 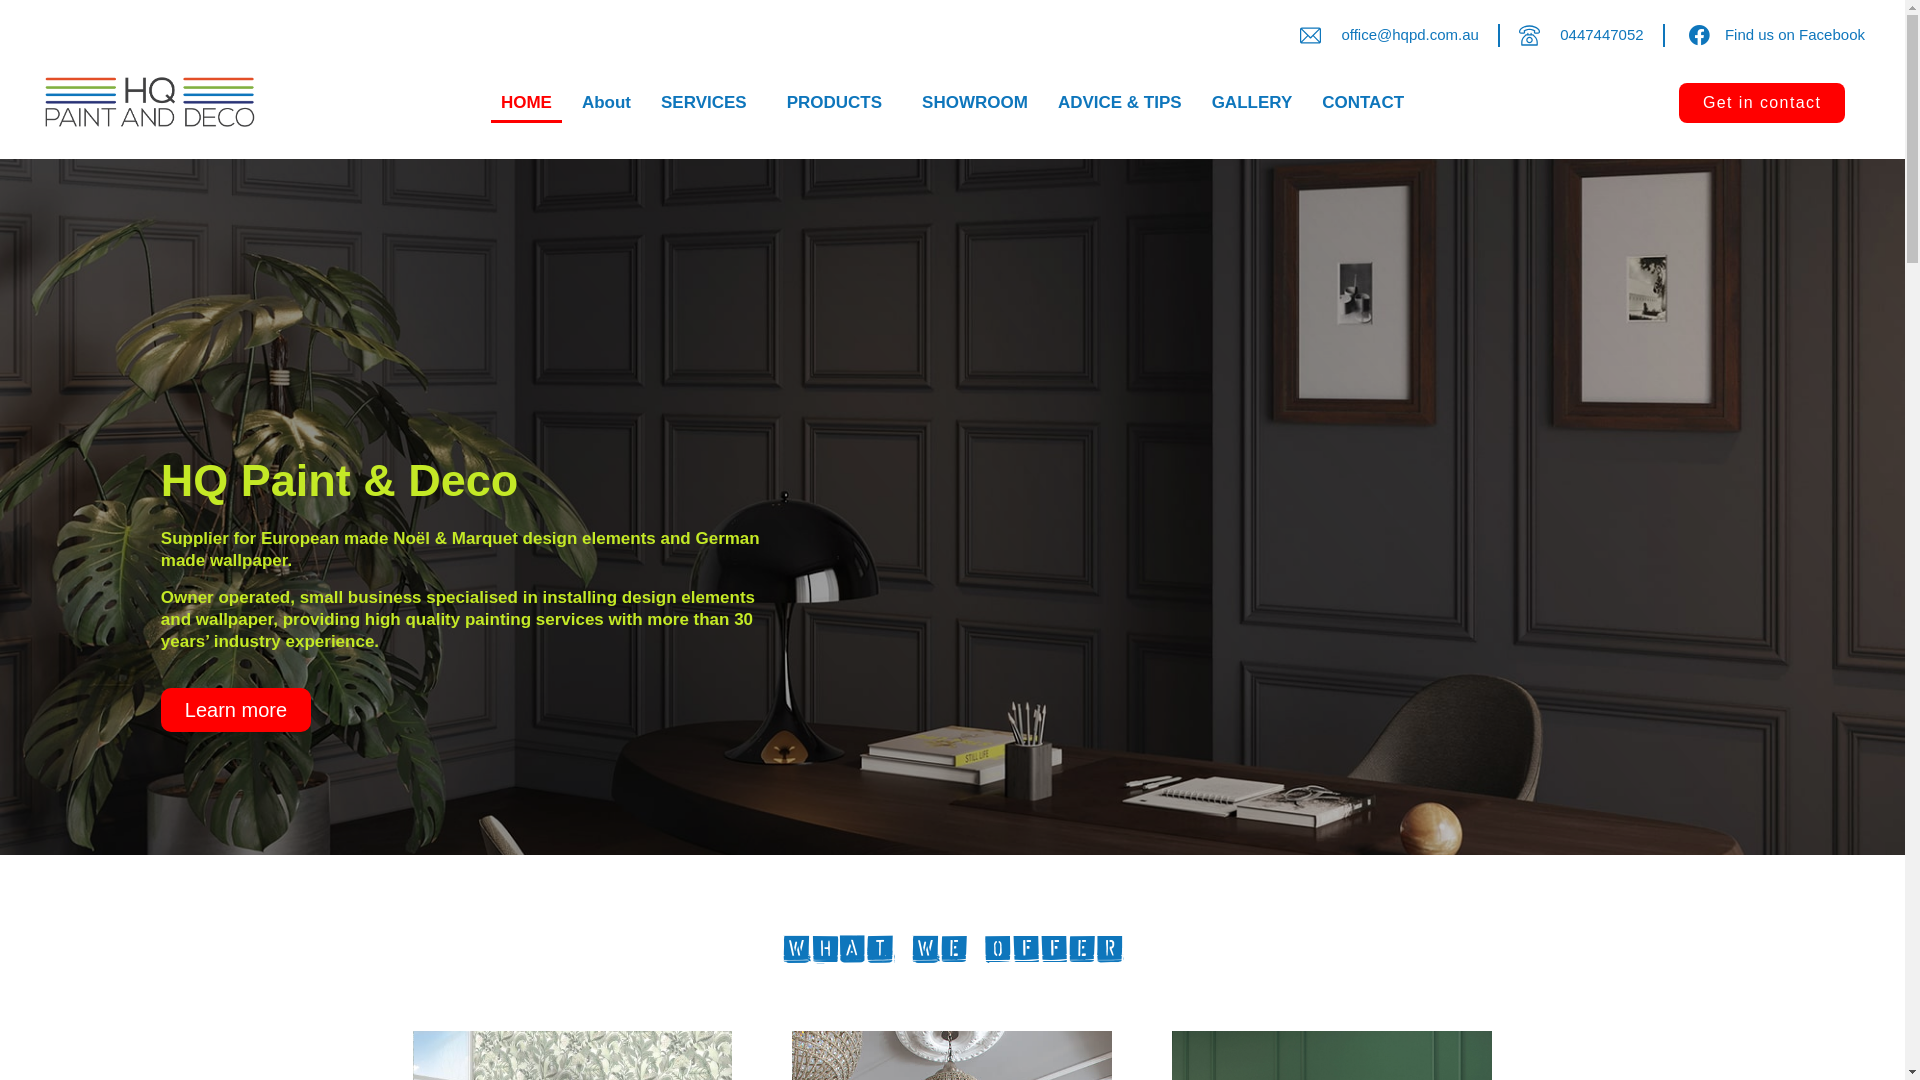 What do you see at coordinates (1390, 36) in the screenshot?
I see `office@hqpd.com.au` at bounding box center [1390, 36].